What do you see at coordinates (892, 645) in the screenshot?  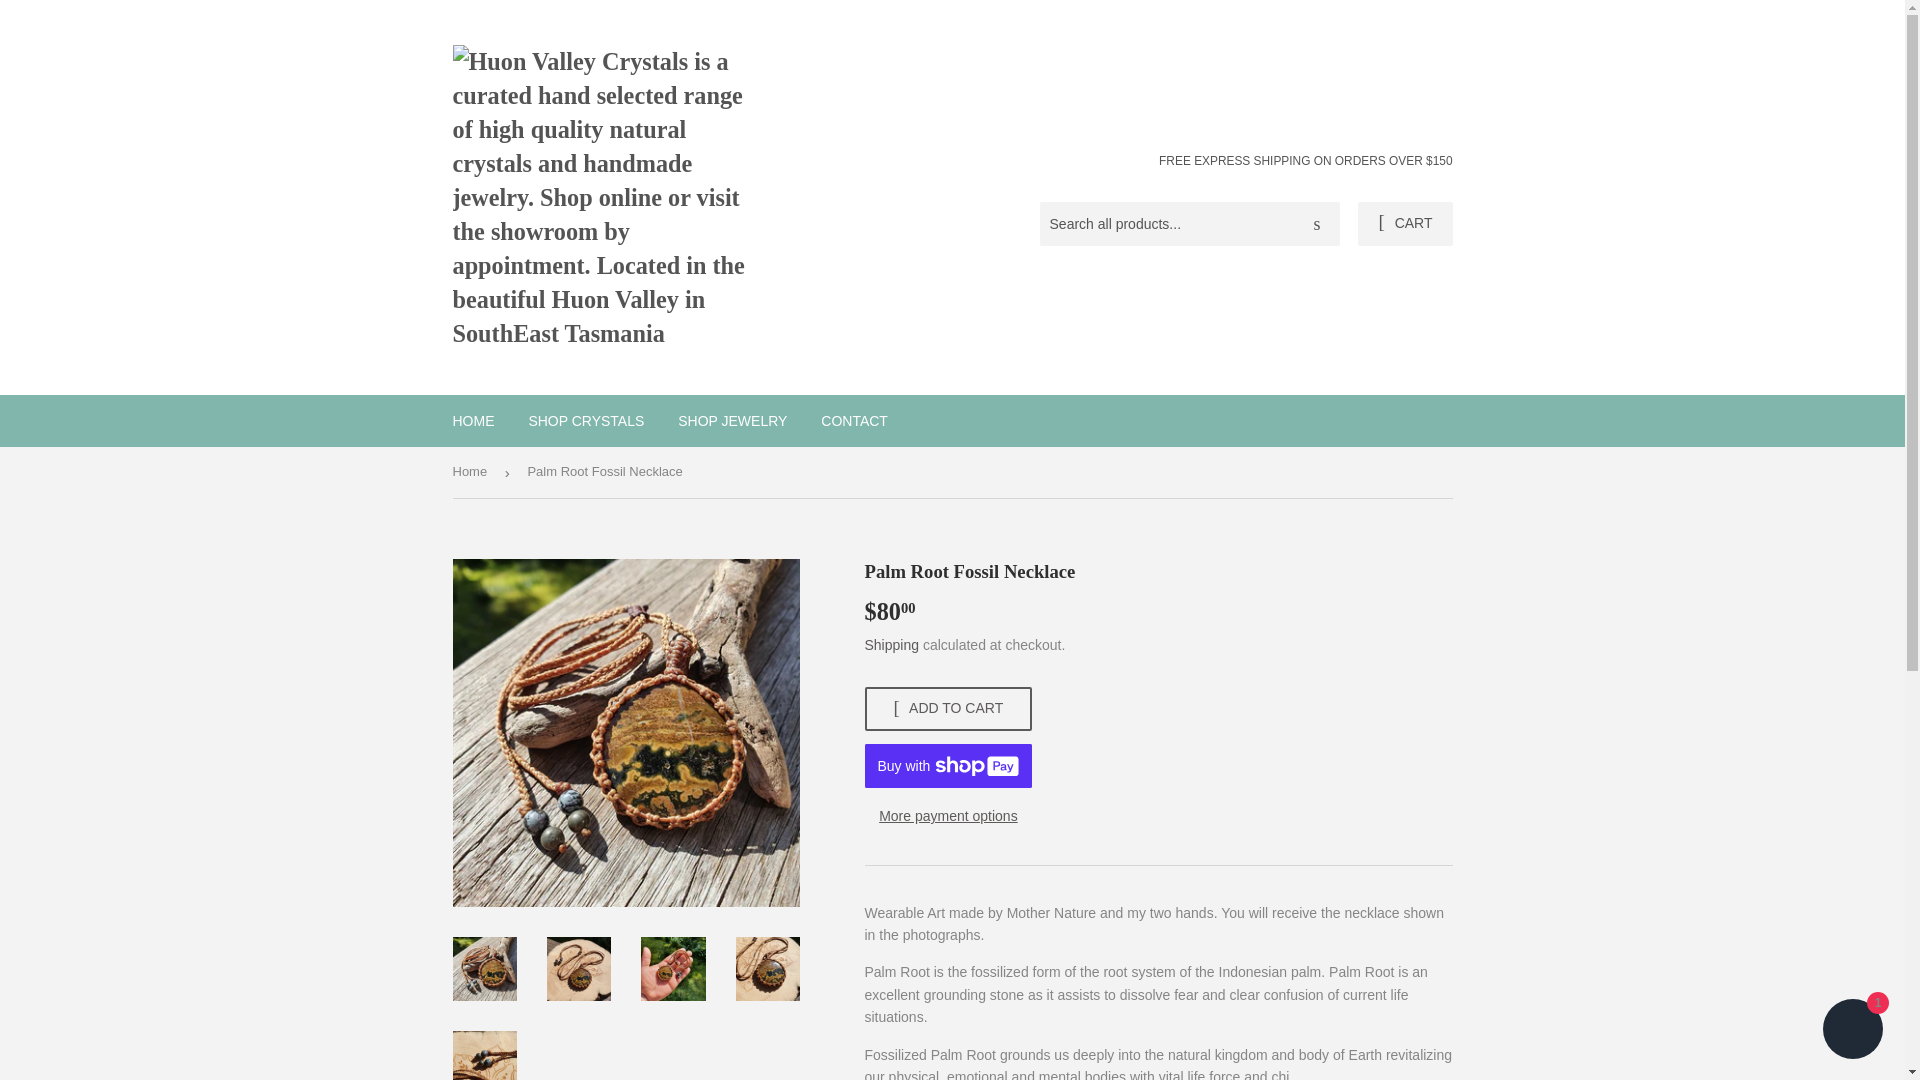 I see `Shipping` at bounding box center [892, 645].